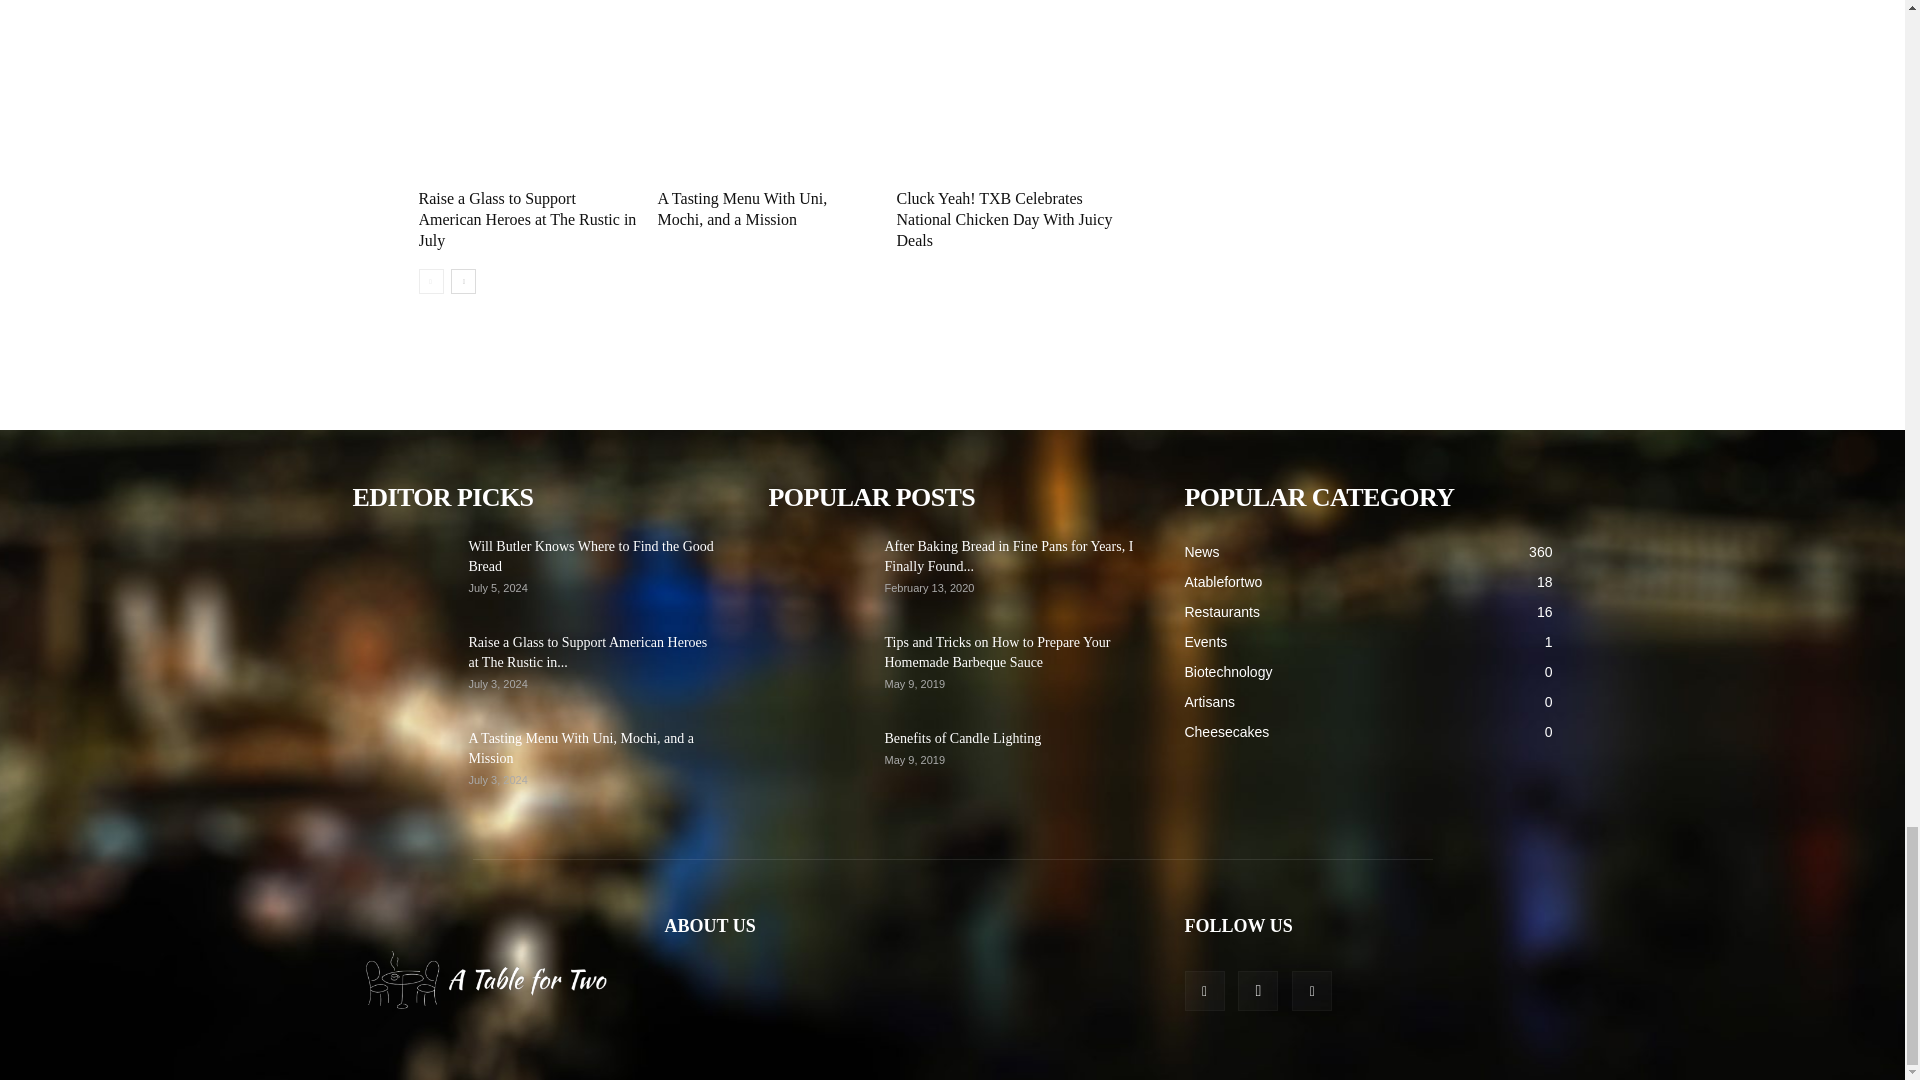 This screenshot has height=1080, width=1920. I want to click on A Tasting Menu With Uni, Mochi, and a Mission, so click(766, 107).